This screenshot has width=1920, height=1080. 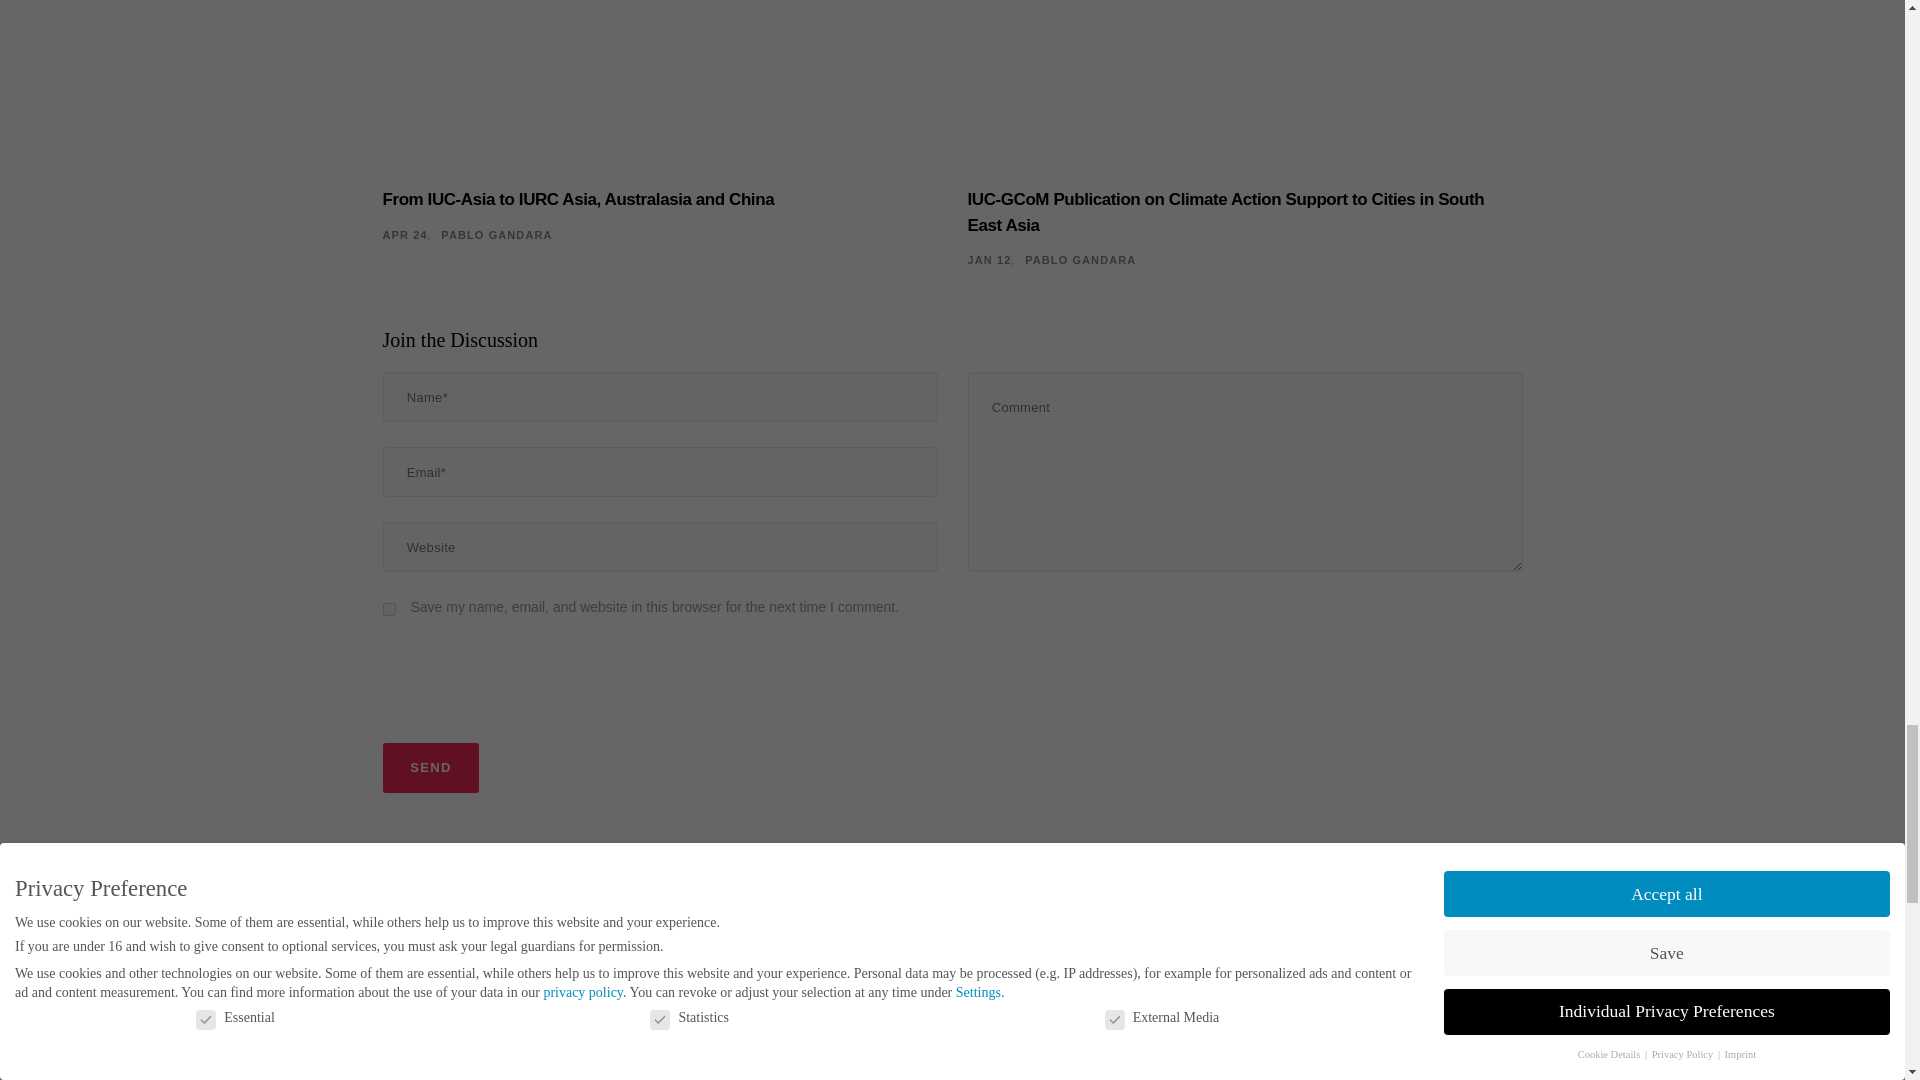 I want to click on Posts by Pablo Gandara, so click(x=1080, y=259).